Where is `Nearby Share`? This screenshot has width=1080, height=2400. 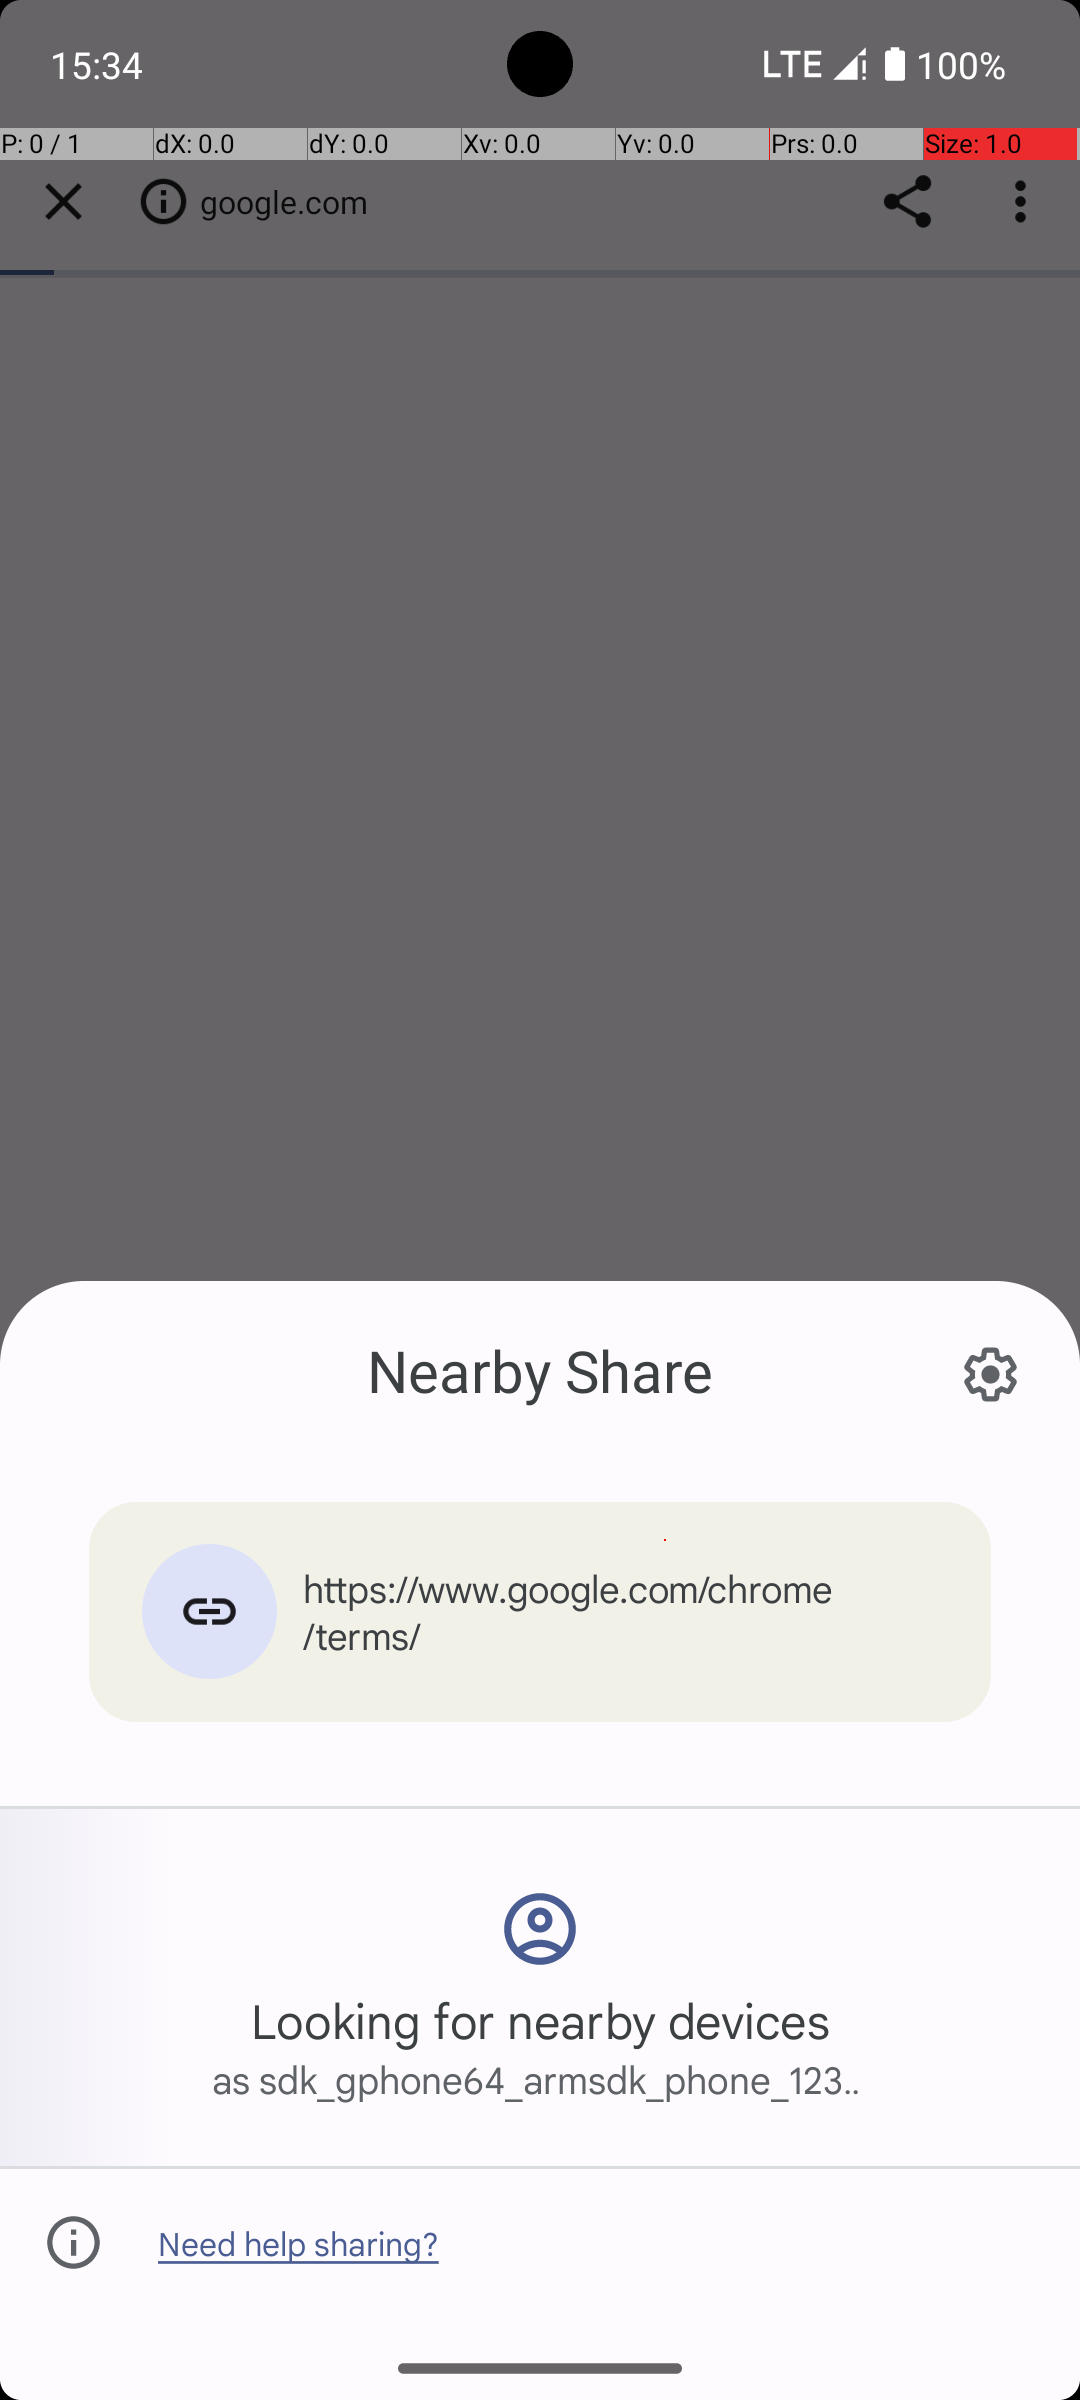
Nearby Share is located at coordinates (540, 1370).